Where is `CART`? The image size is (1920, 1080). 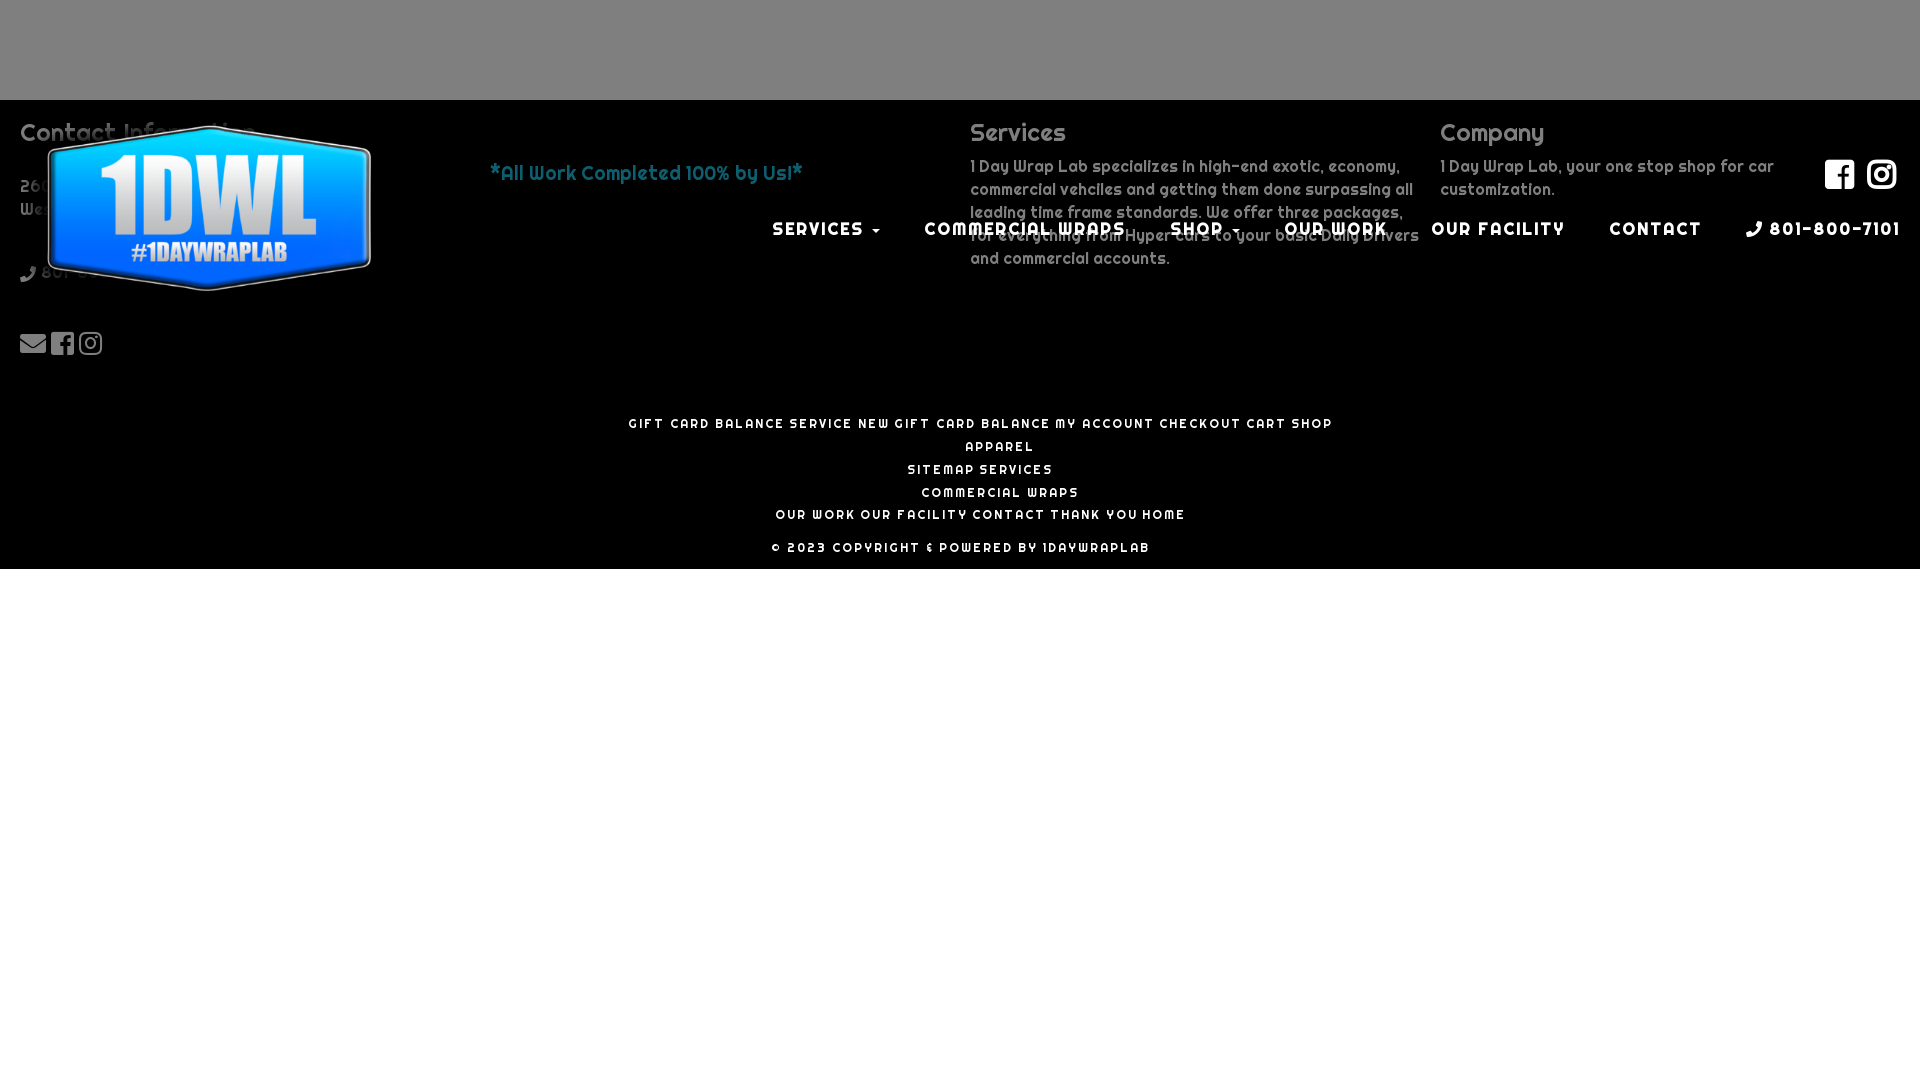 CART is located at coordinates (1266, 424).